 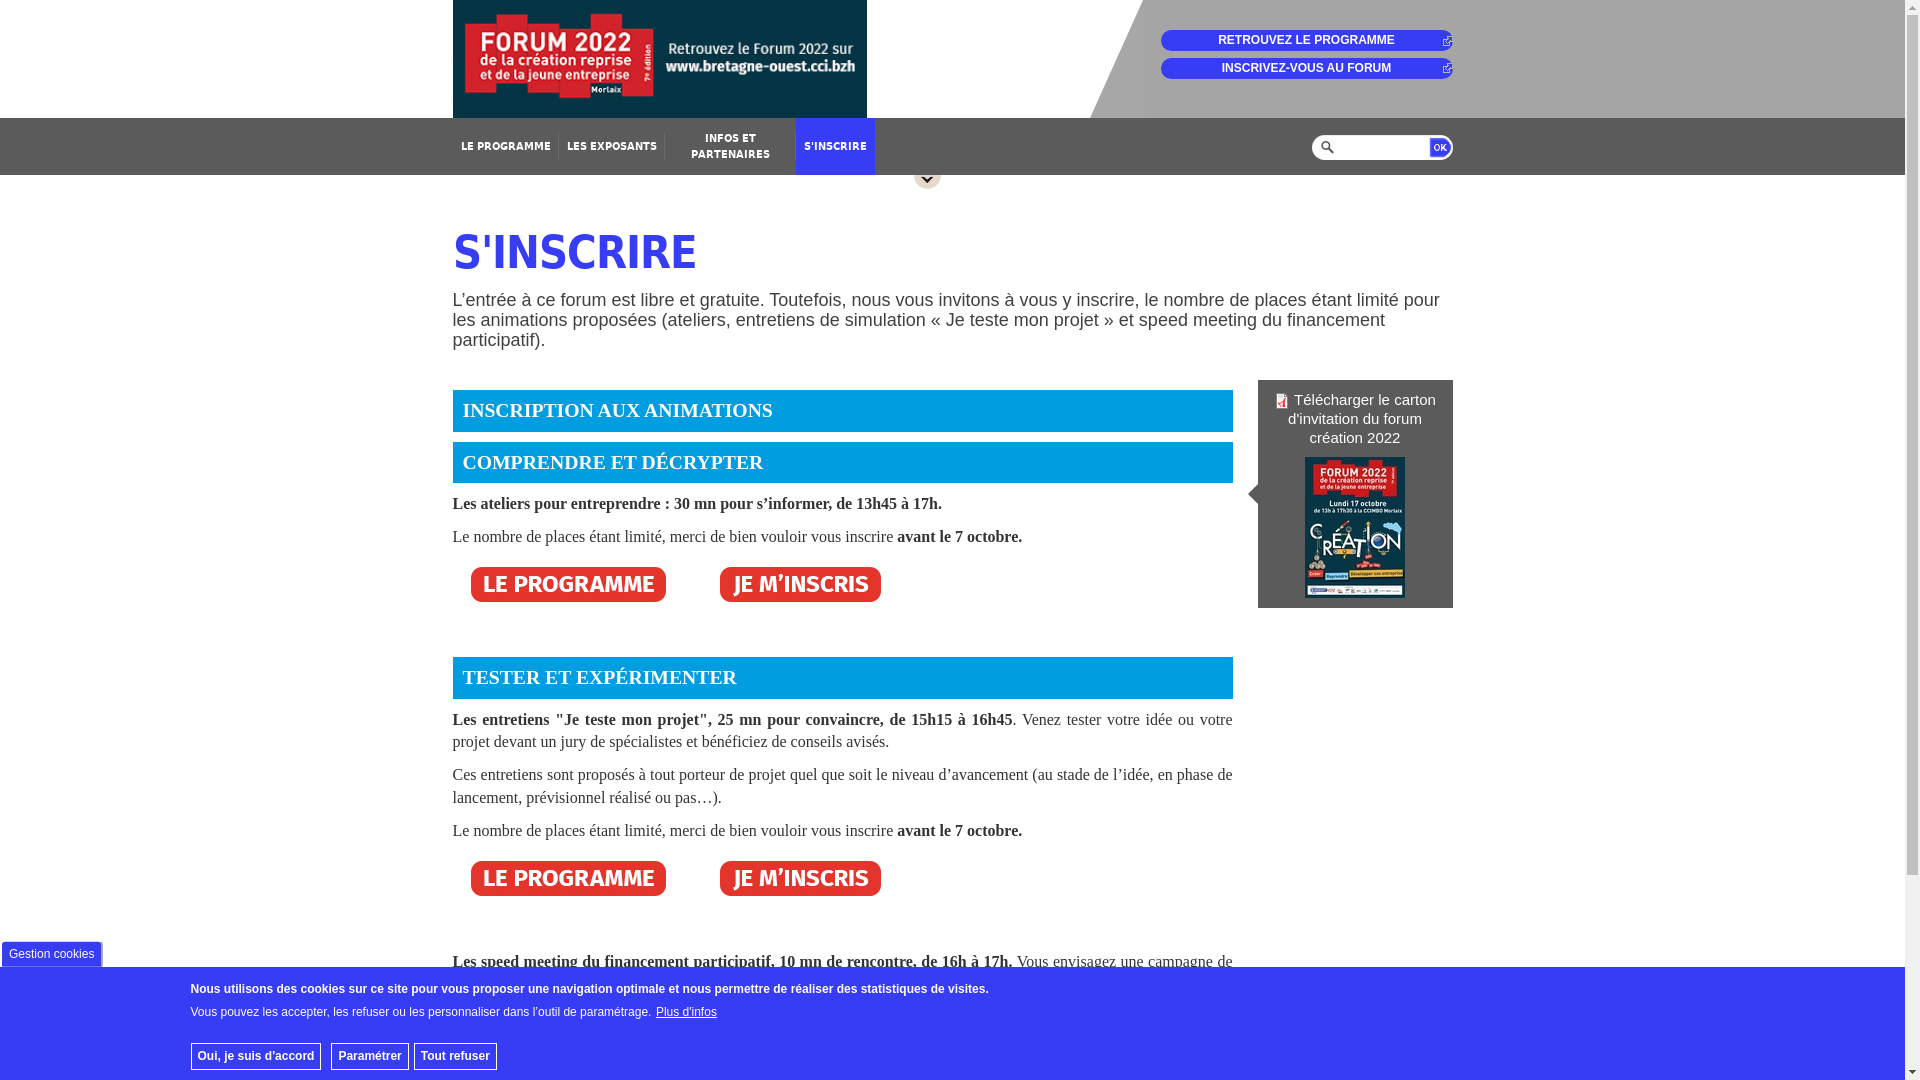 What do you see at coordinates (568, 586) in the screenshot?
I see `le programme forum bouton` at bounding box center [568, 586].